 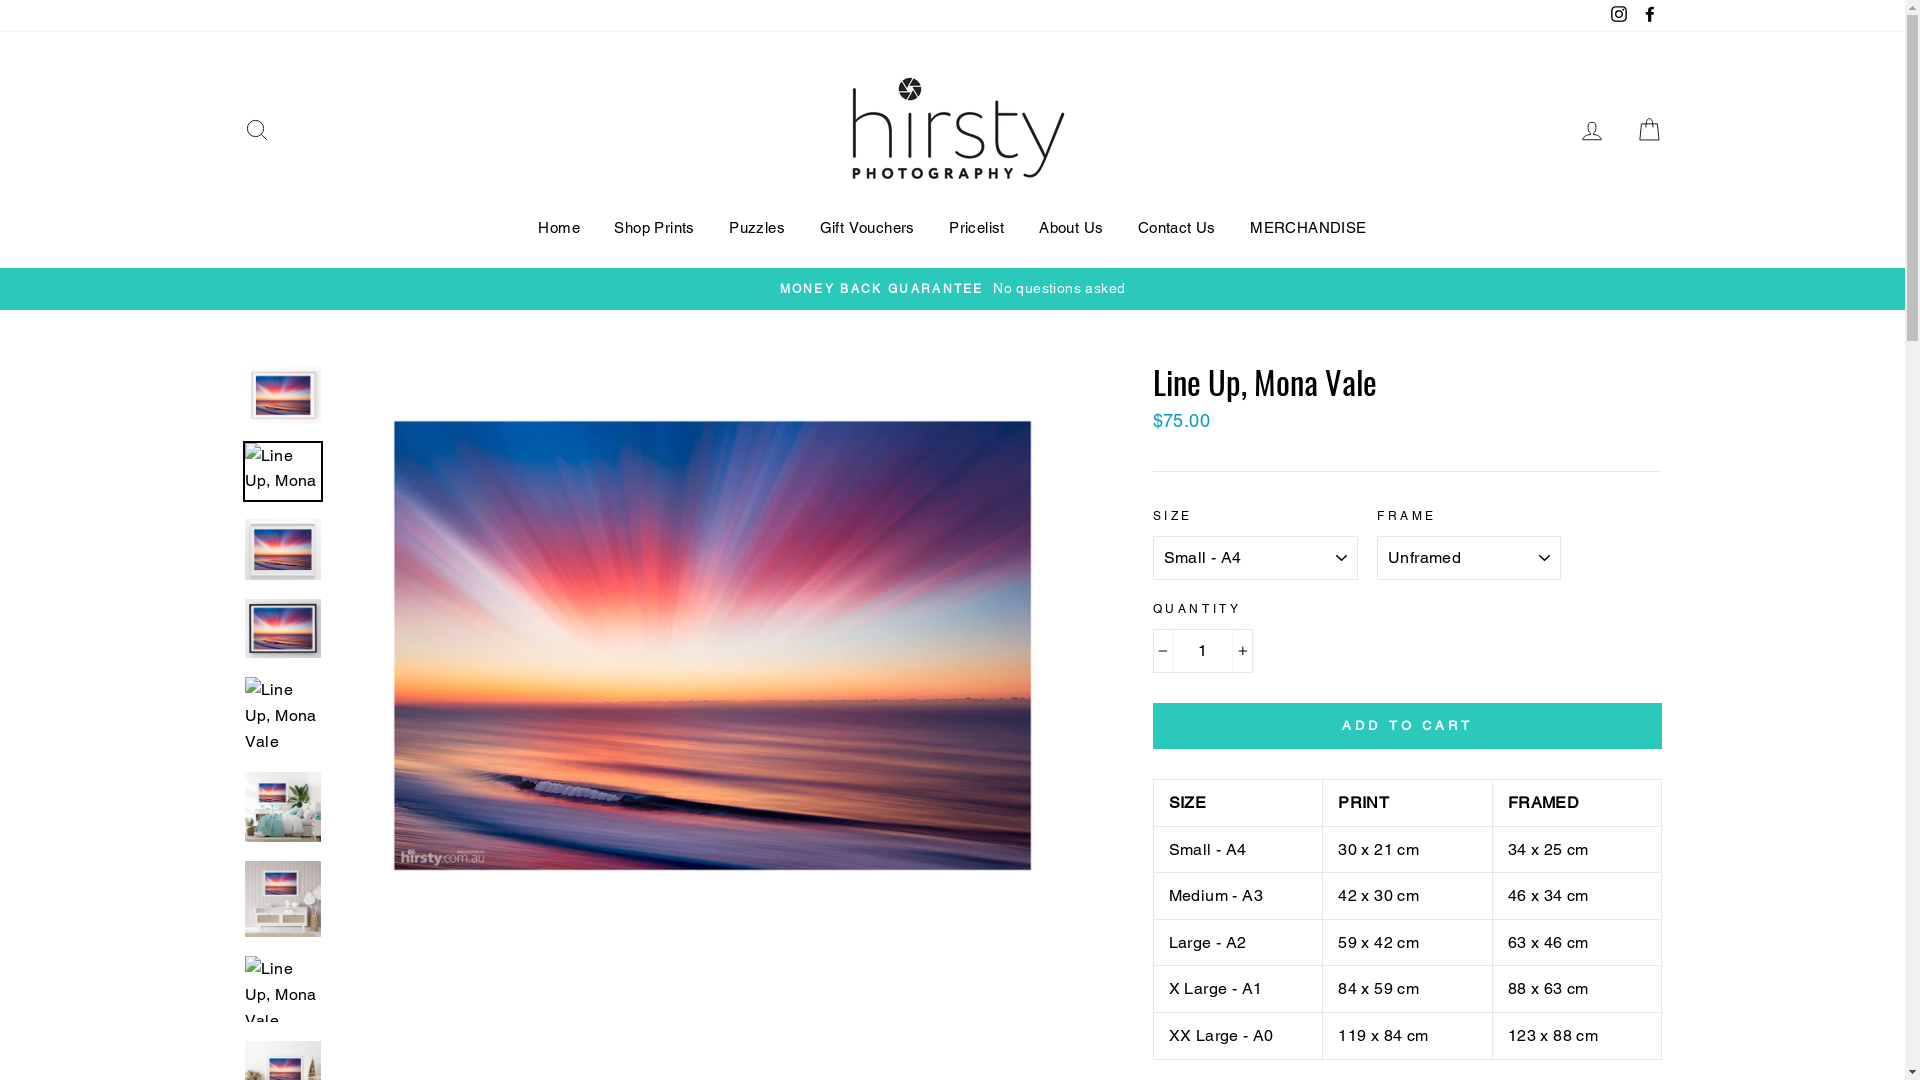 I want to click on Search, so click(x=256, y=130).